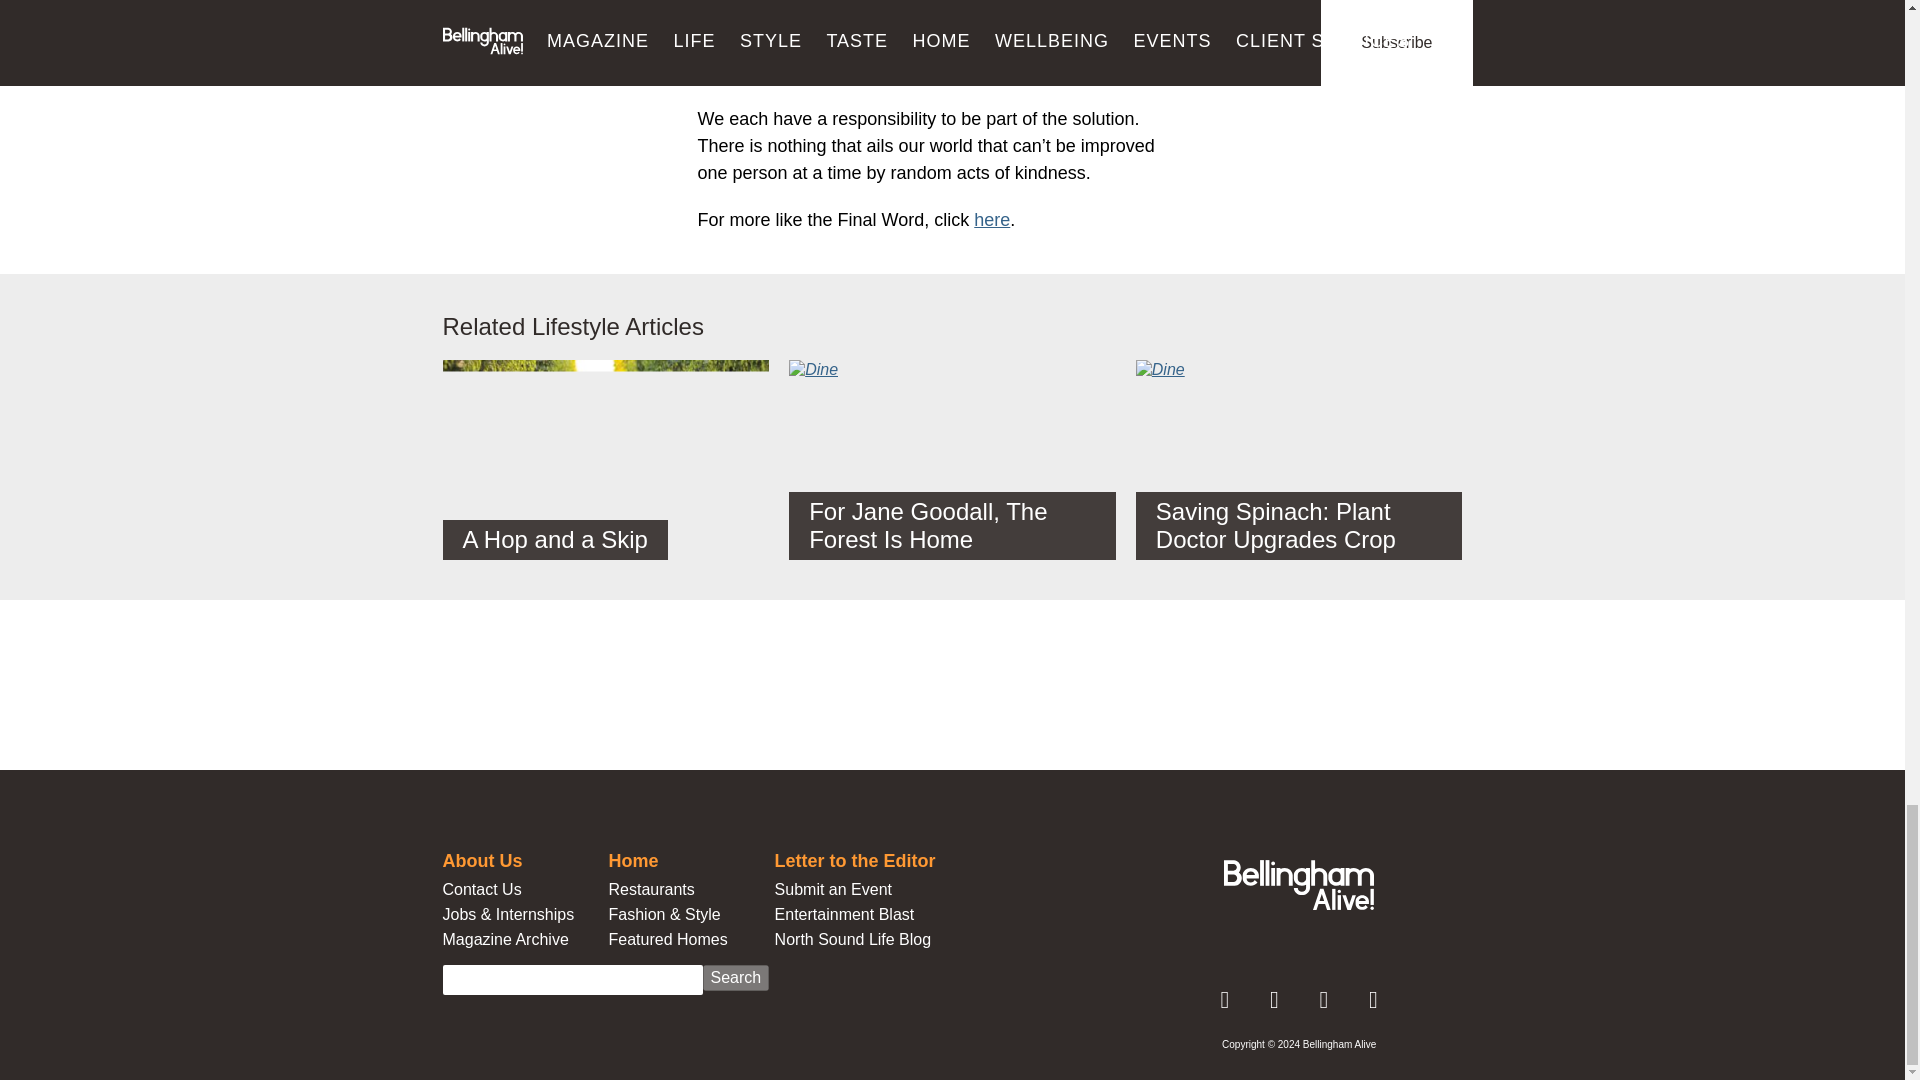 The height and width of the screenshot is (1080, 1920). What do you see at coordinates (605, 470) in the screenshot?
I see `A Hop and a Skip` at bounding box center [605, 470].